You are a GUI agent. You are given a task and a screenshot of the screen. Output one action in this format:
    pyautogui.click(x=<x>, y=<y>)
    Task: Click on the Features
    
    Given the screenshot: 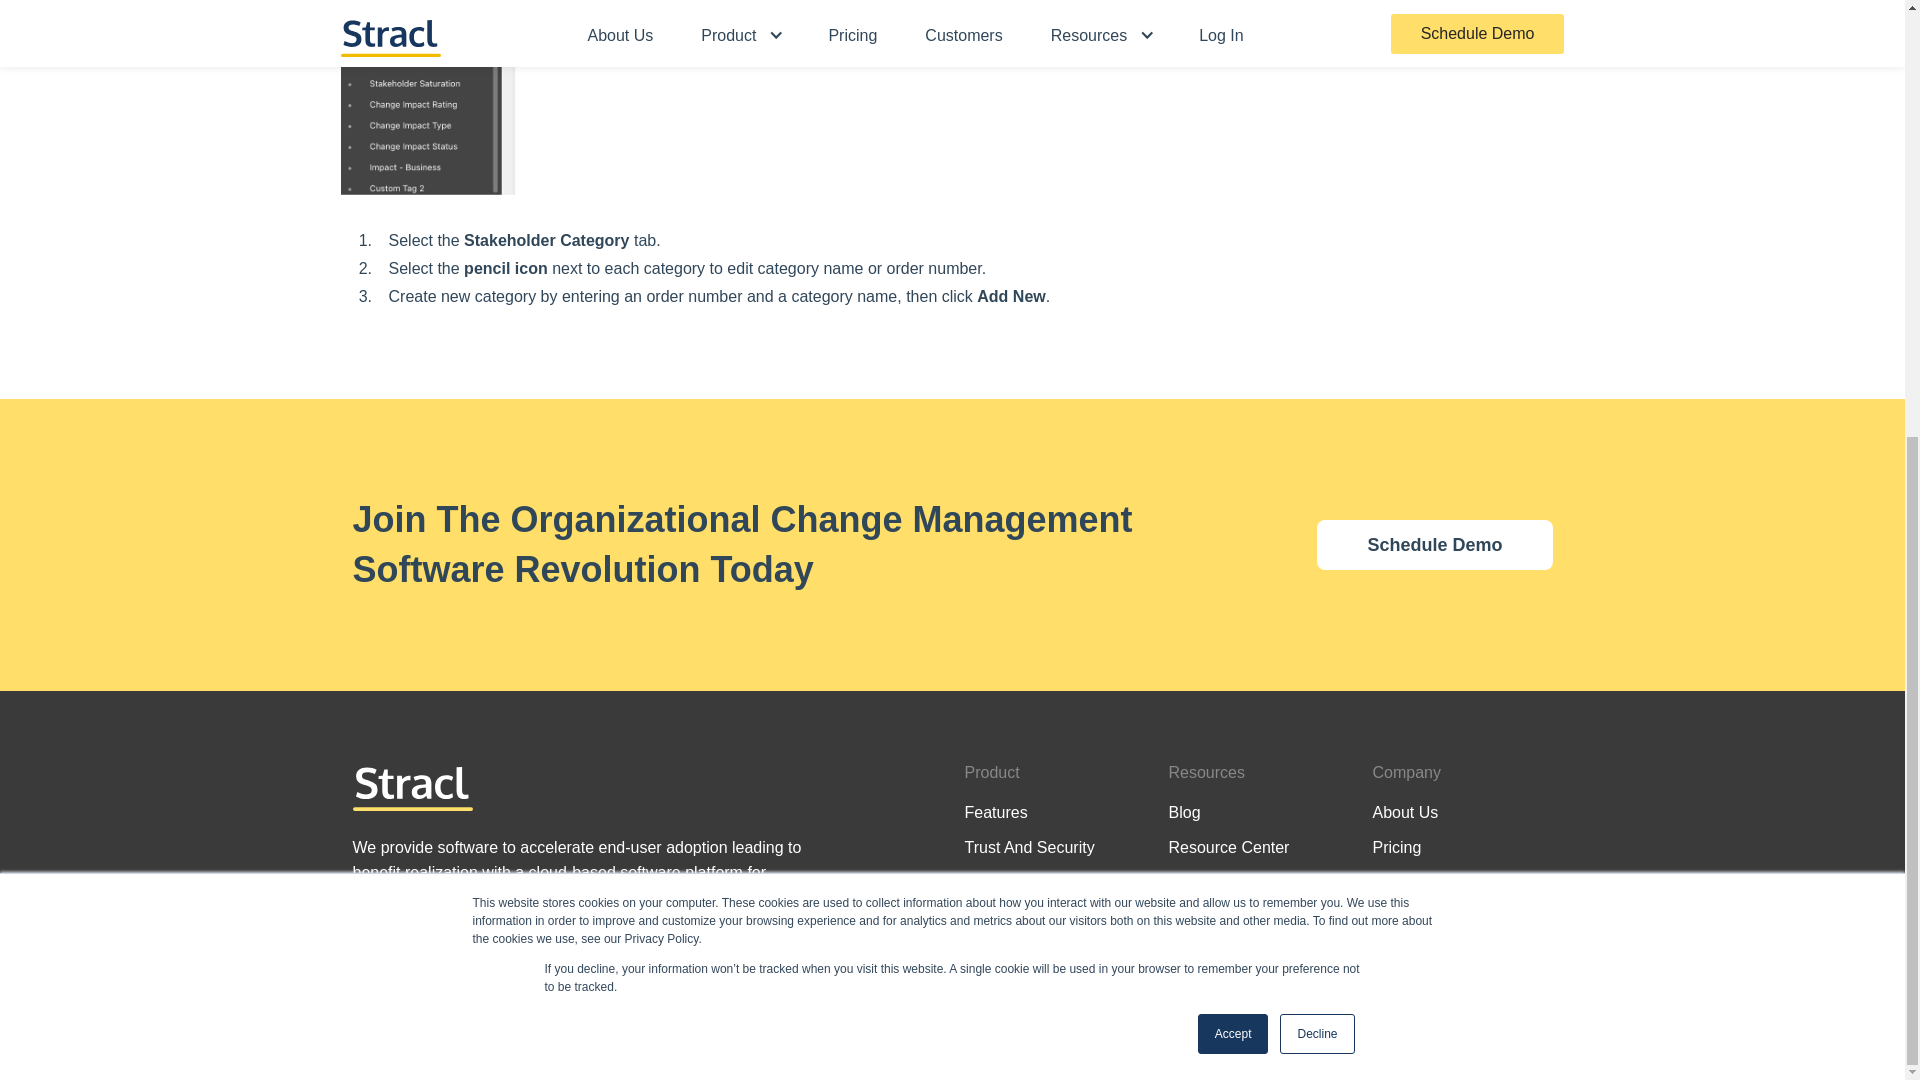 What is the action you would take?
    pyautogui.click(x=995, y=812)
    